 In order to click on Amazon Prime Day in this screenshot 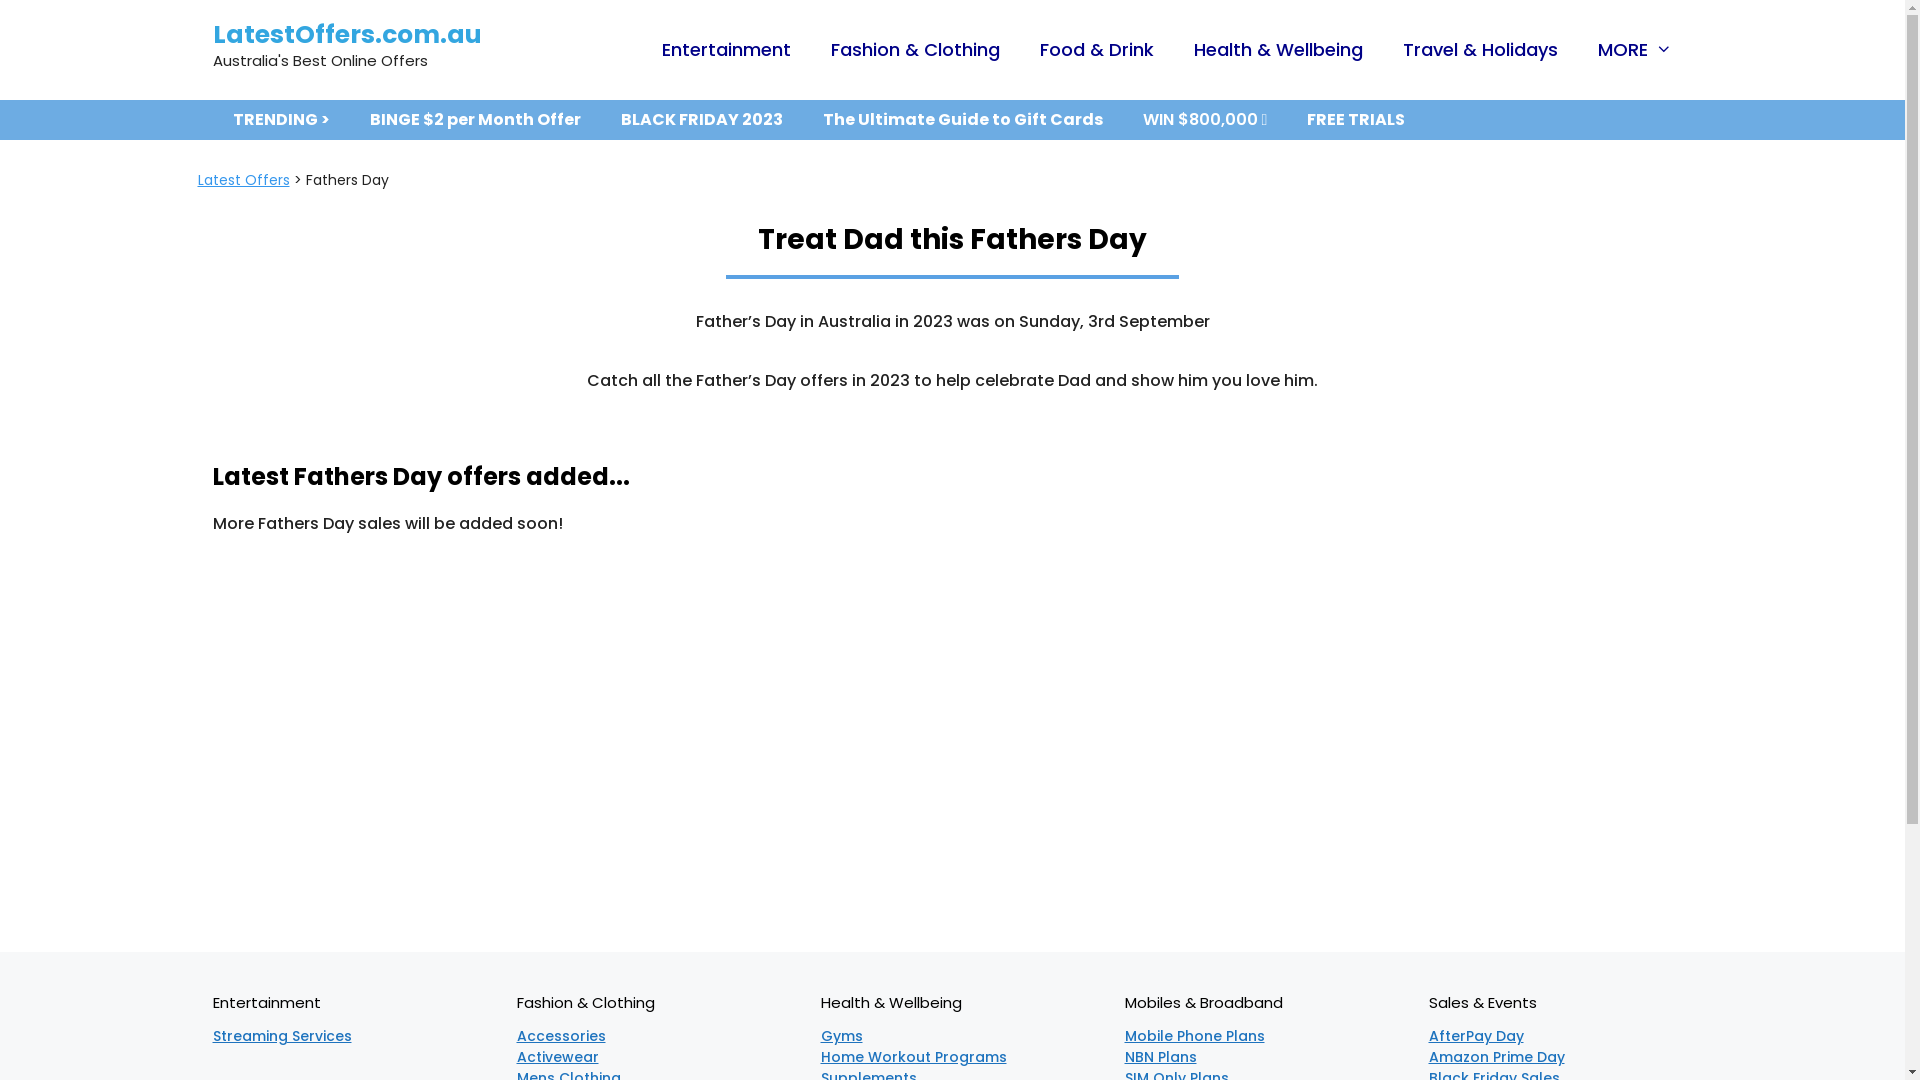, I will do `click(1496, 1057)`.